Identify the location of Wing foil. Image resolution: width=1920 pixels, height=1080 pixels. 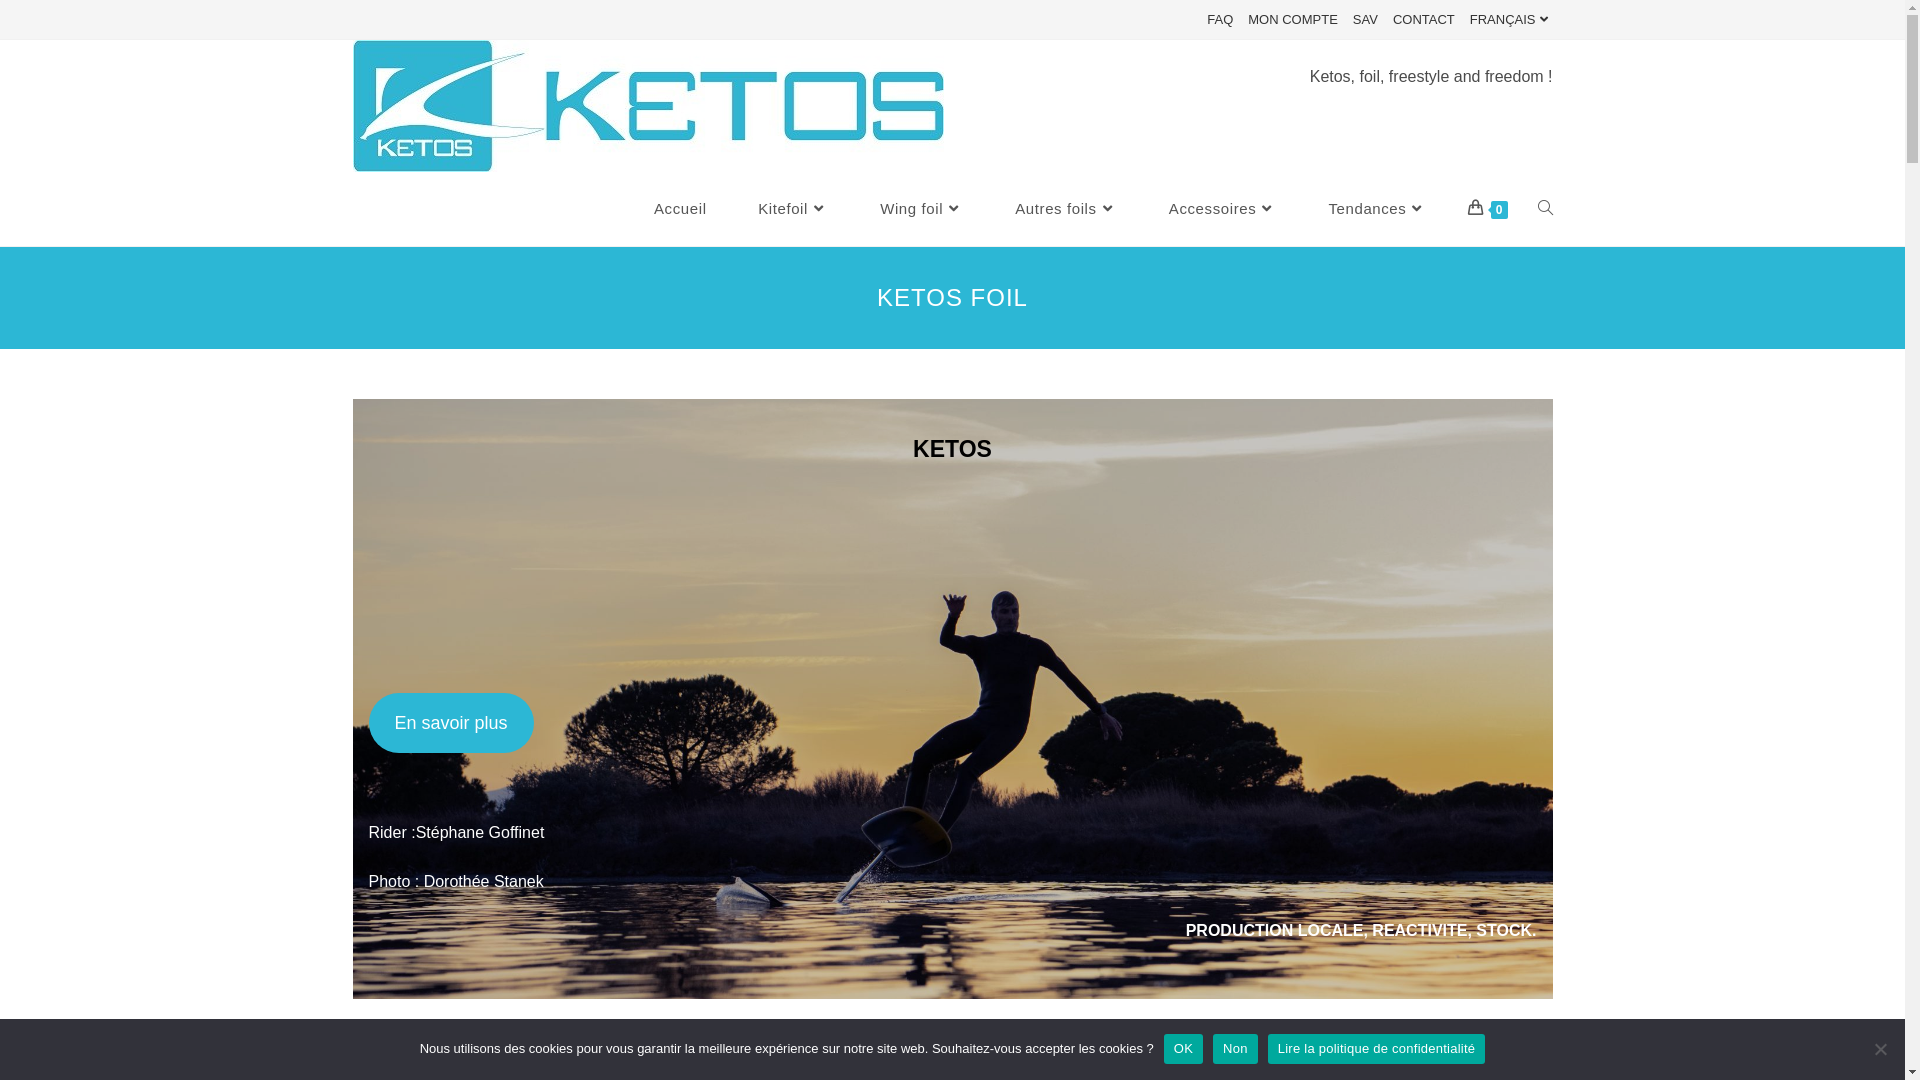
(922, 209).